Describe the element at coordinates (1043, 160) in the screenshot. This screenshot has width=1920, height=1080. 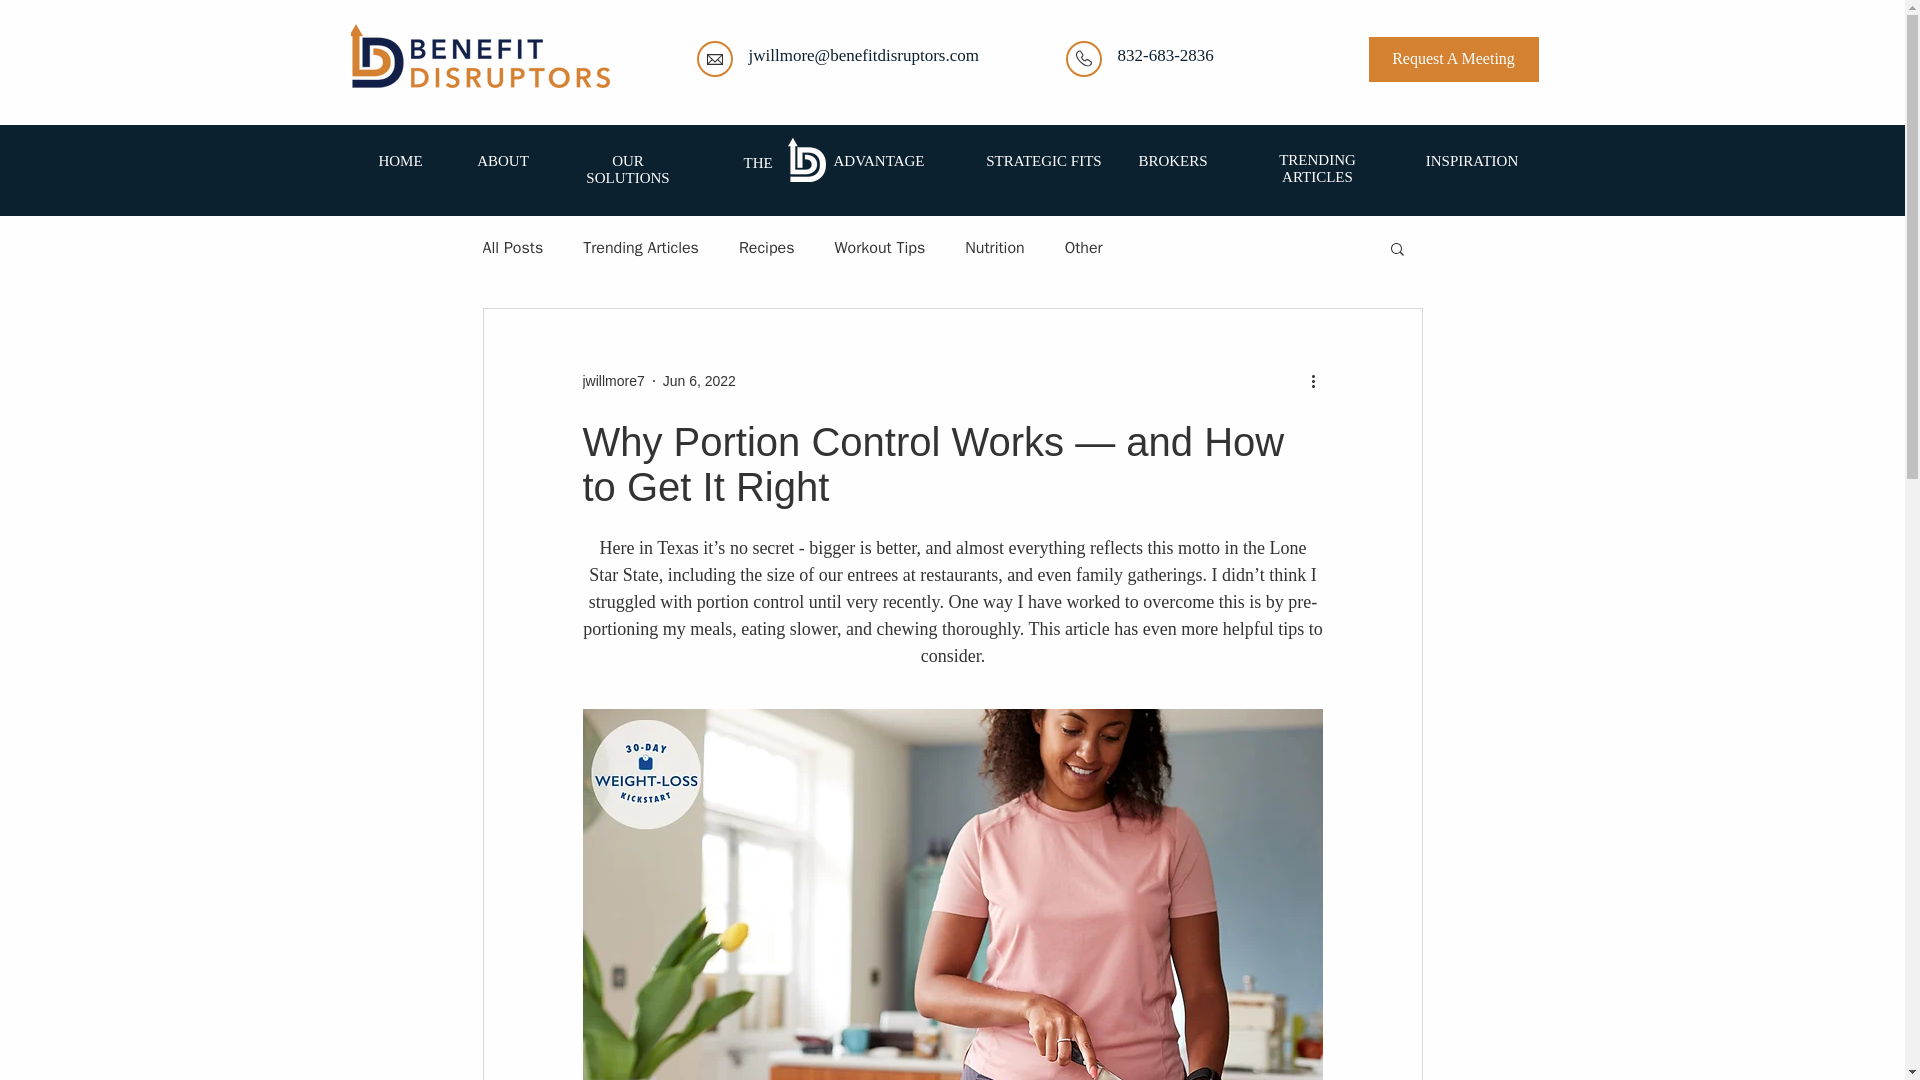
I see `STRATEGIC FITS` at that location.